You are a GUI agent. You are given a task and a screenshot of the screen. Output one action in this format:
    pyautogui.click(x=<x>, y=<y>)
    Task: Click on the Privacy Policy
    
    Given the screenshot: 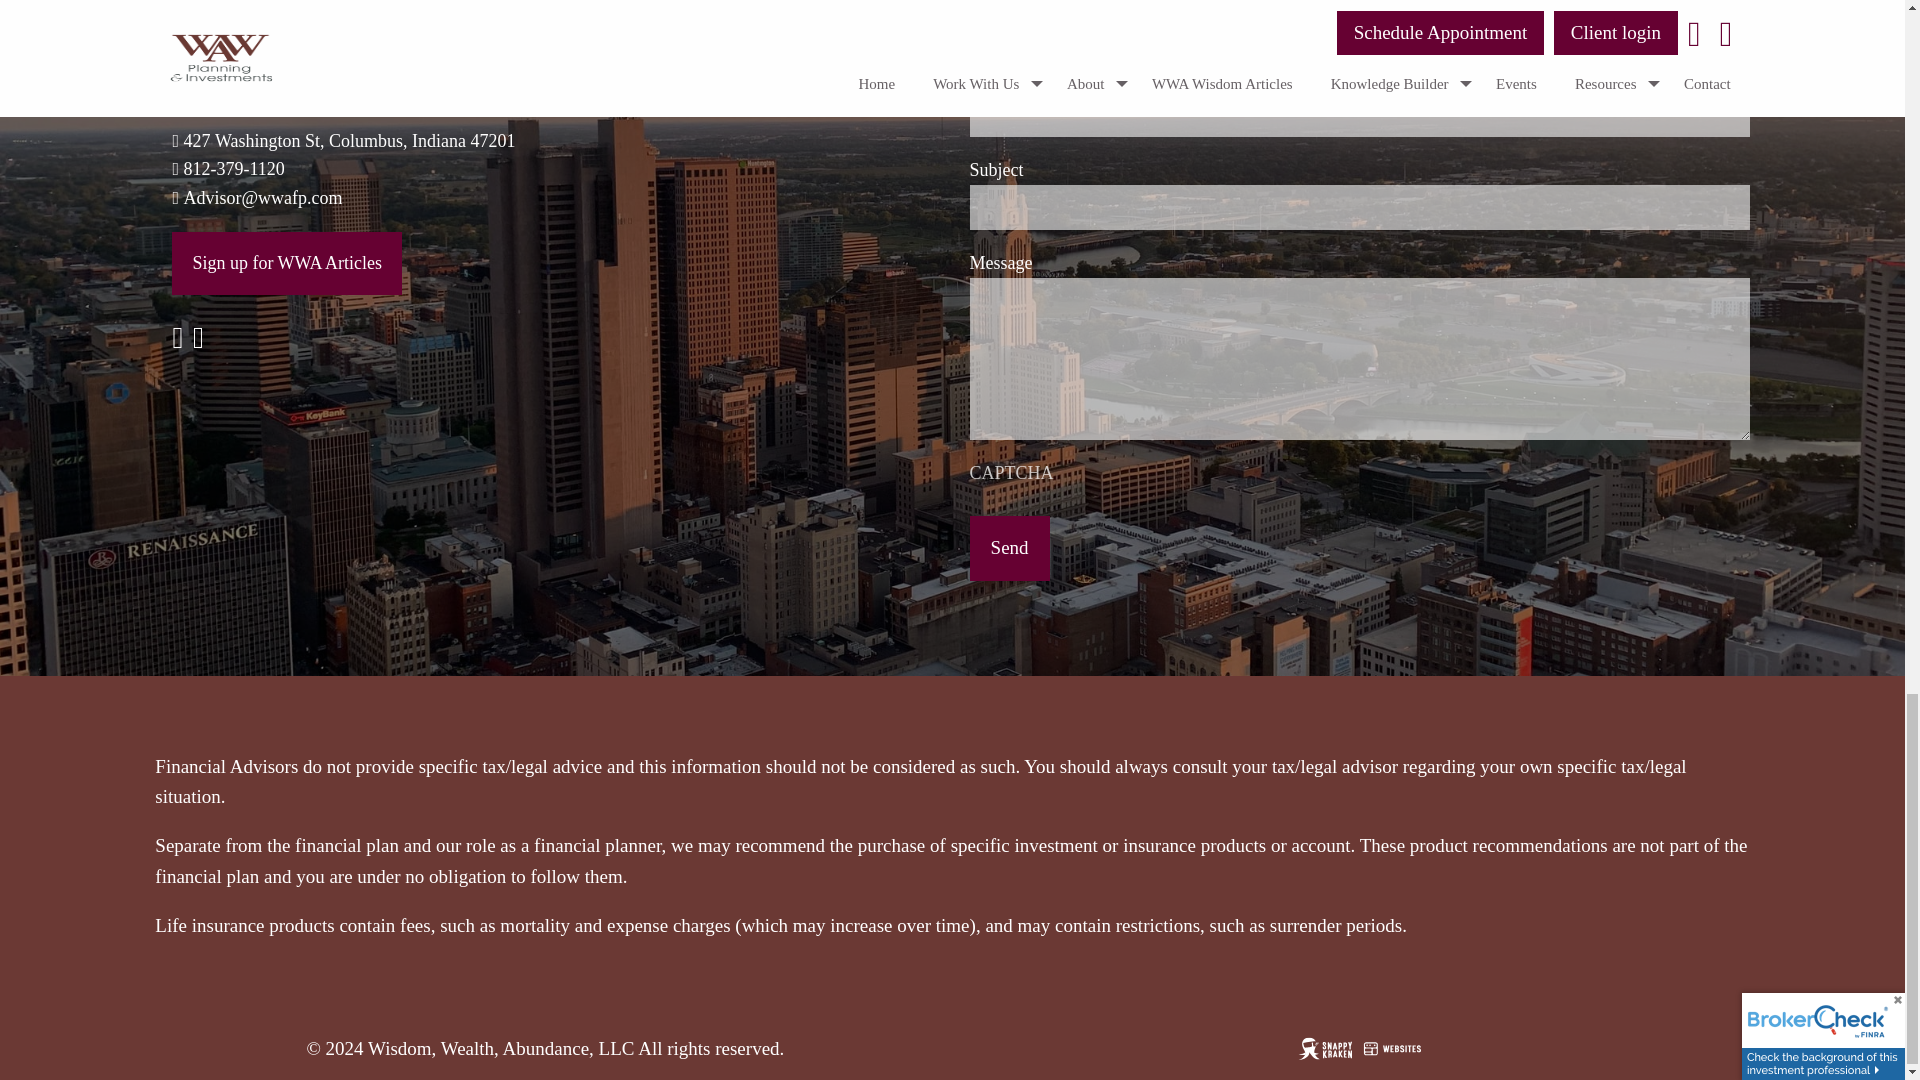 What is the action you would take?
    pyautogui.click(x=225, y=6)
    